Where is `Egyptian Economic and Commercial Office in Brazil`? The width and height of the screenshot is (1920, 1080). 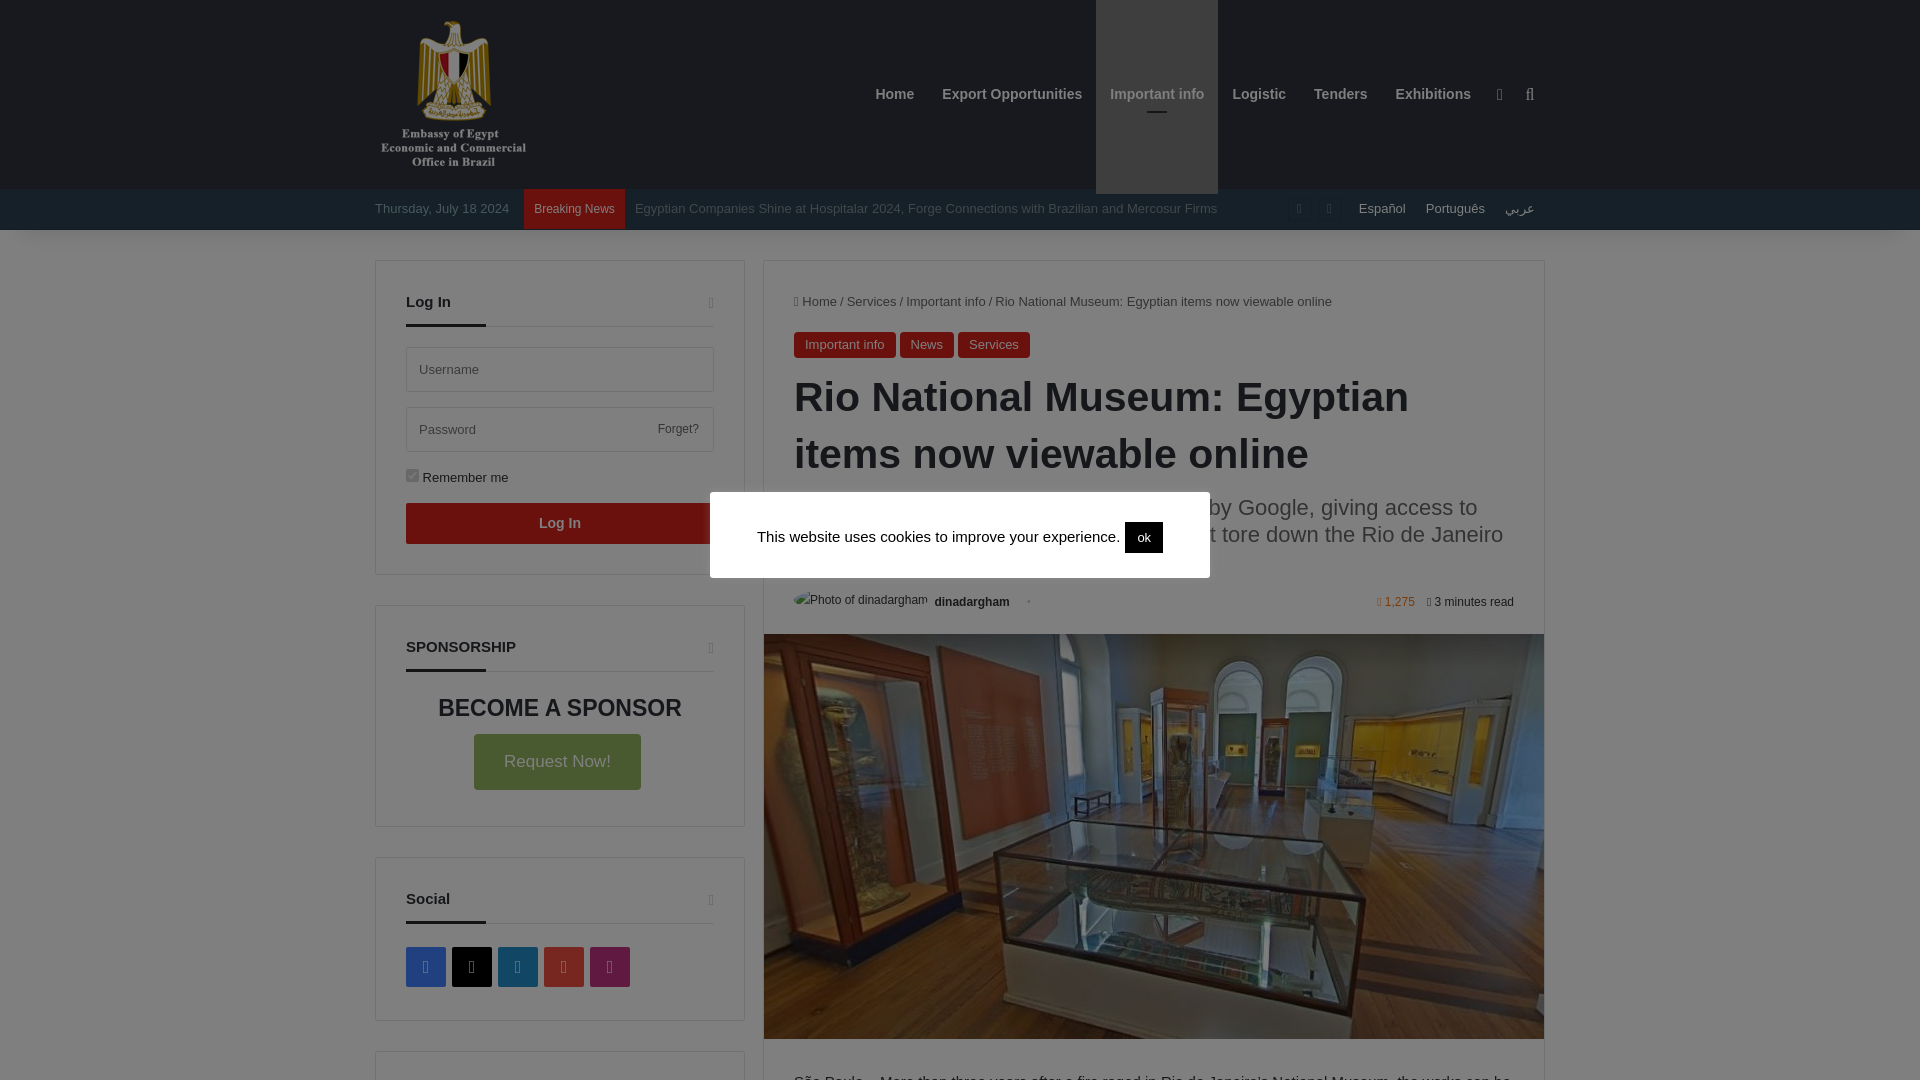
Egyptian Economic and Commercial Office in Brazil is located at coordinates (454, 94).